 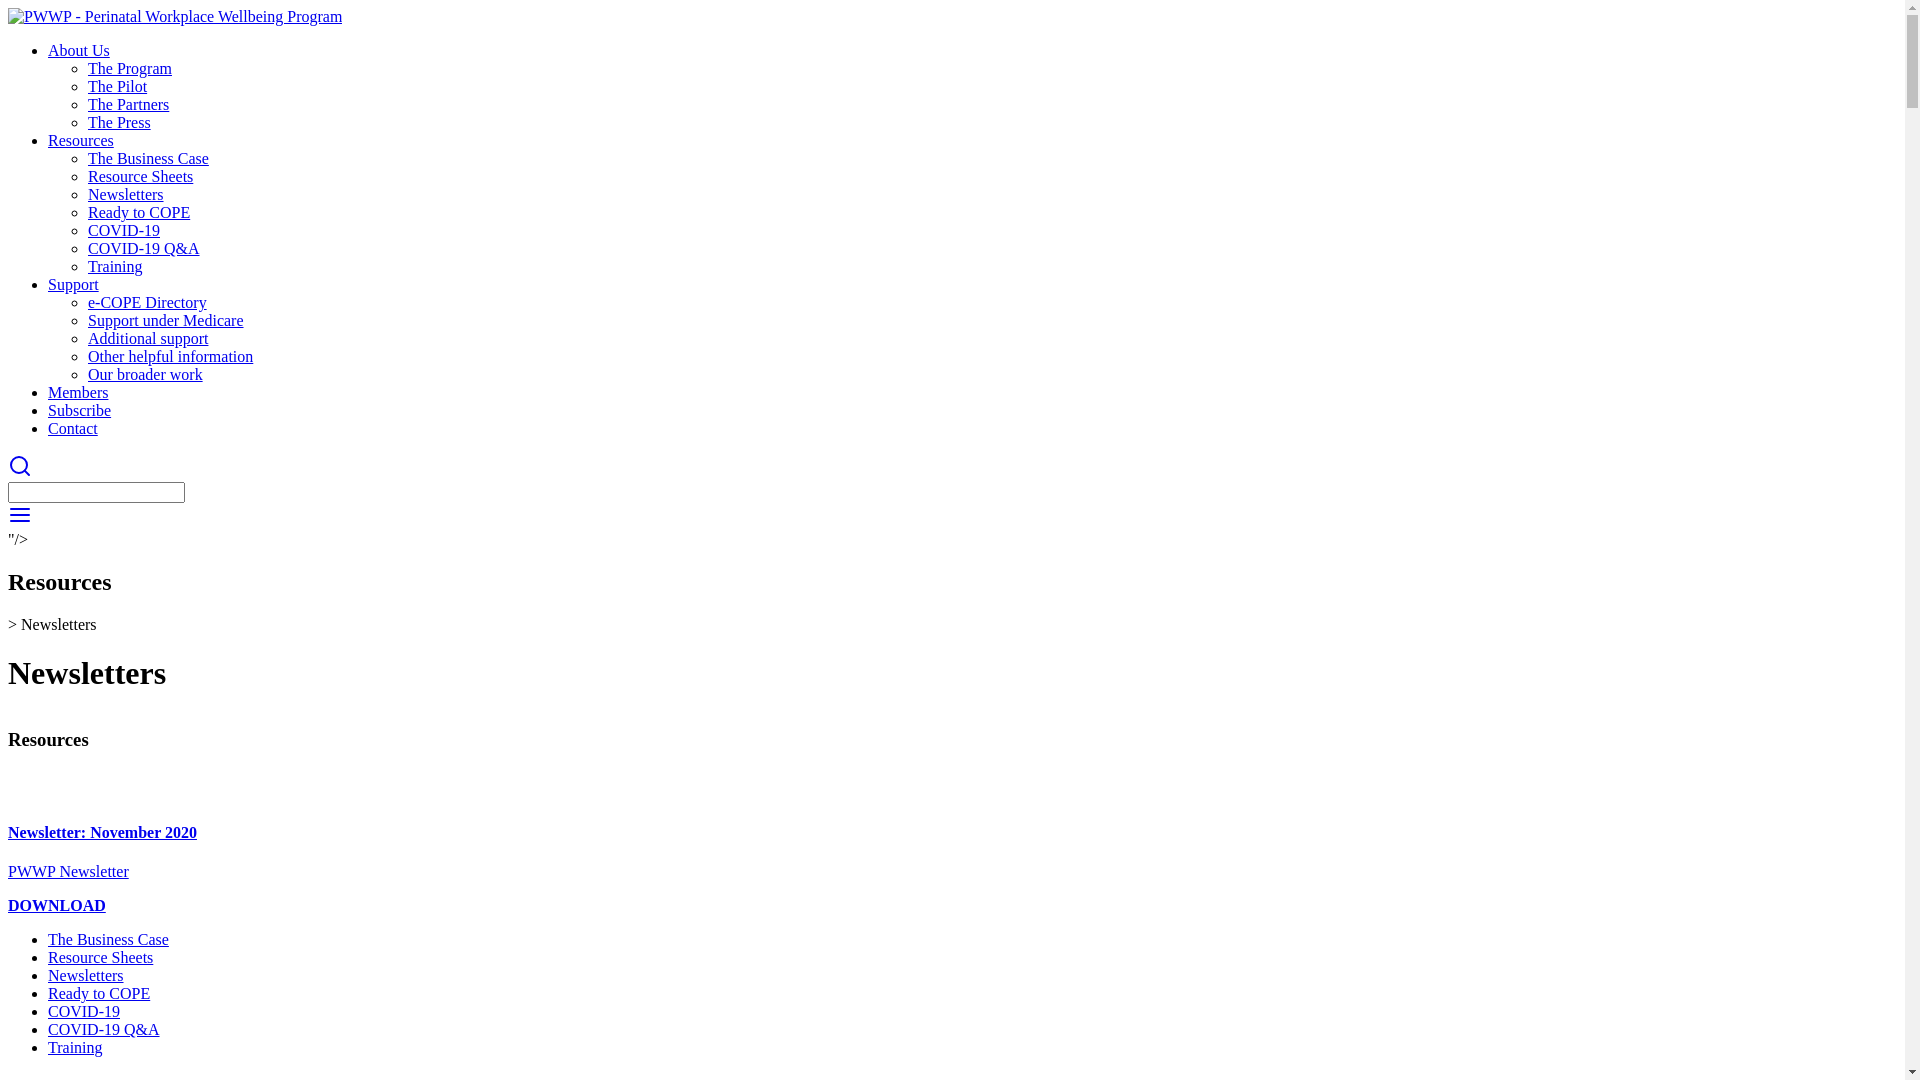 I want to click on The Partners, so click(x=128, y=104).